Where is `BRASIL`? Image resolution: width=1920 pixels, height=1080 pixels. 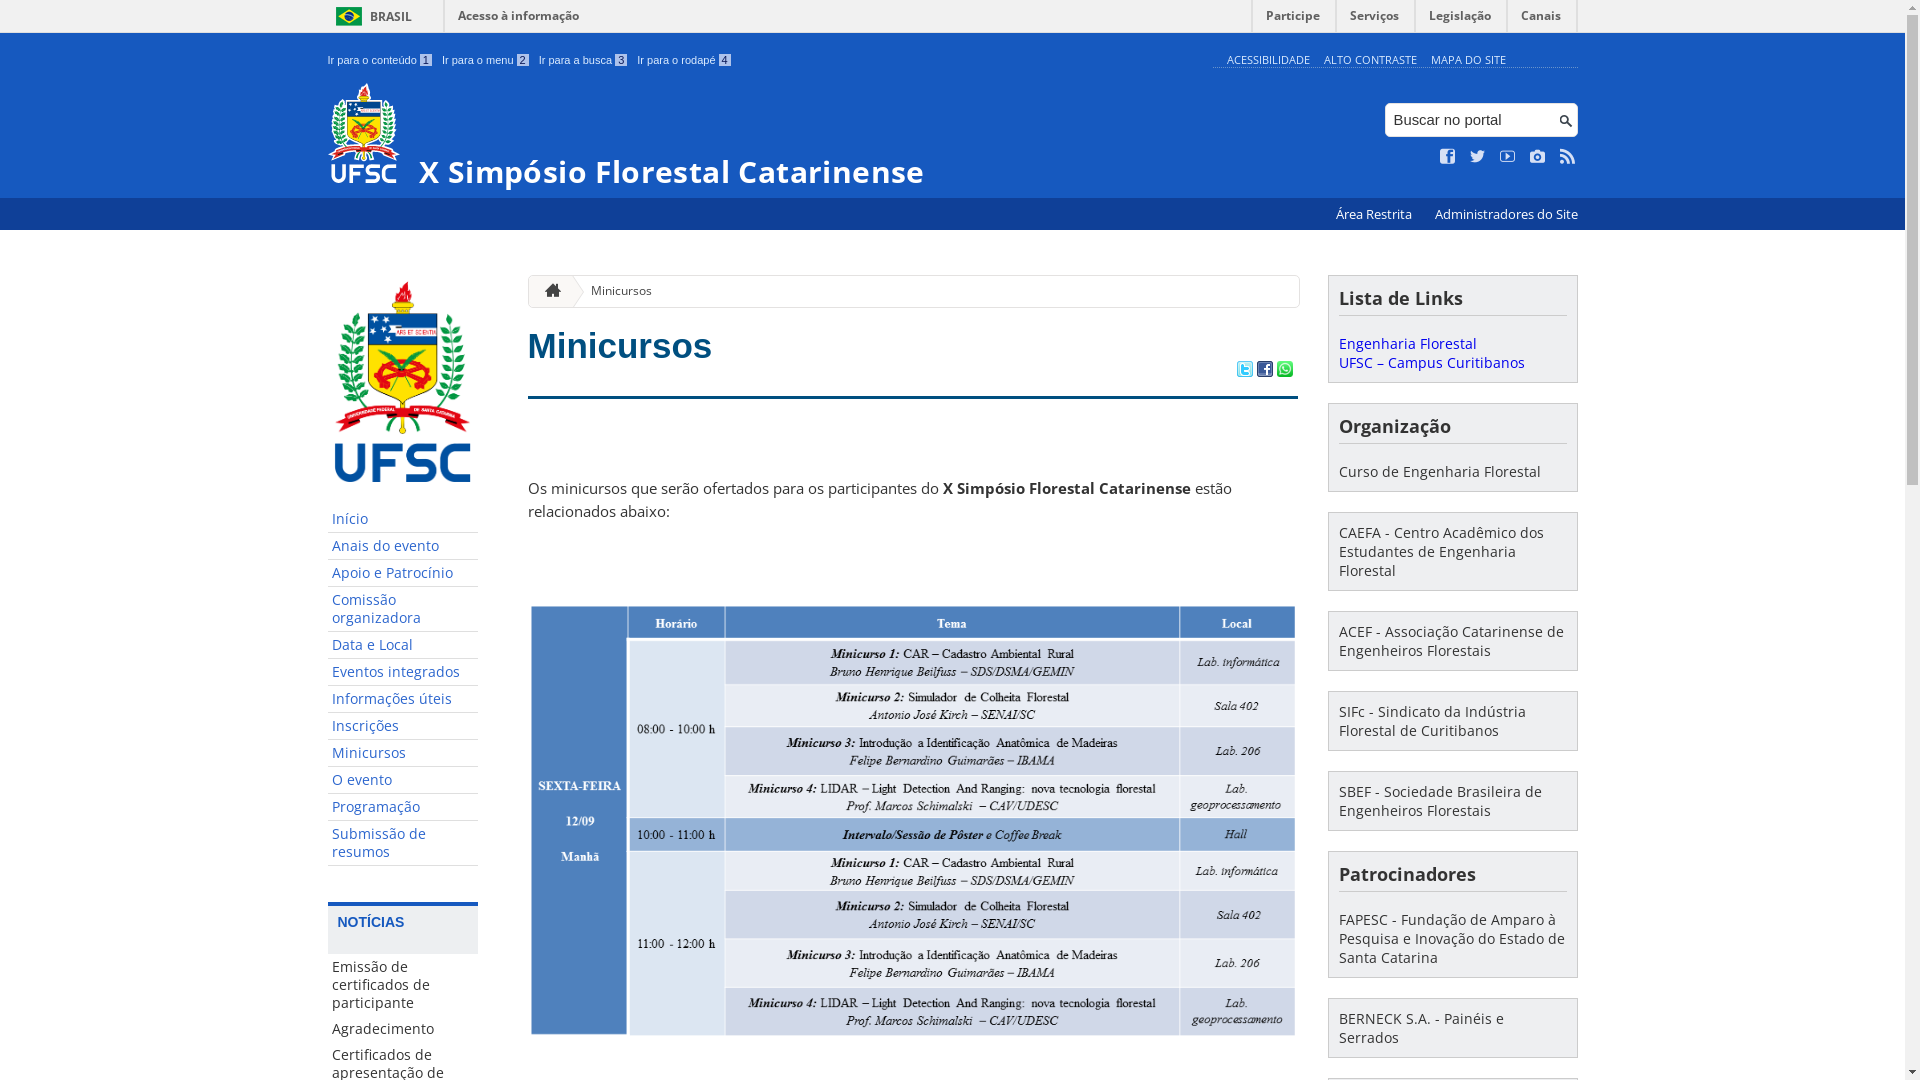
BRASIL is located at coordinates (370, 16).